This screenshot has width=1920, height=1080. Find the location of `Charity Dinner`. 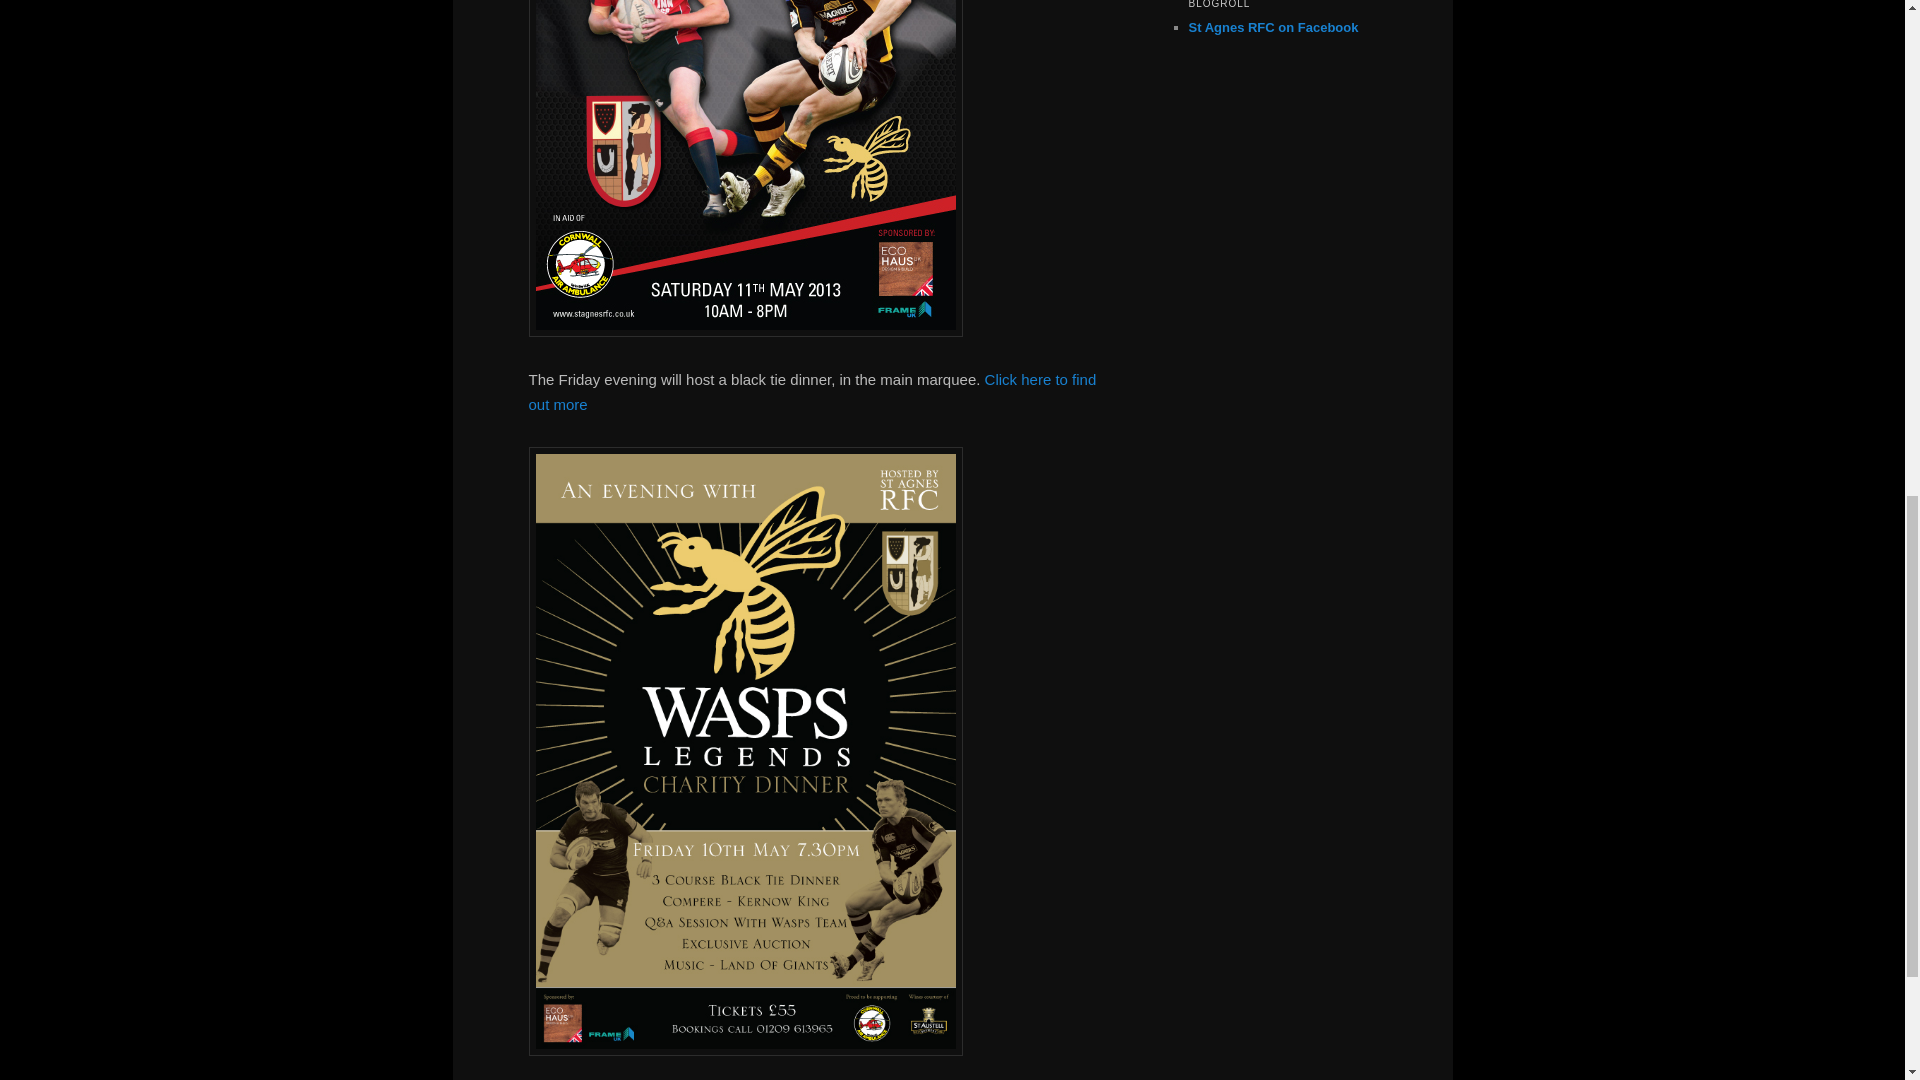

Charity Dinner is located at coordinates (812, 391).